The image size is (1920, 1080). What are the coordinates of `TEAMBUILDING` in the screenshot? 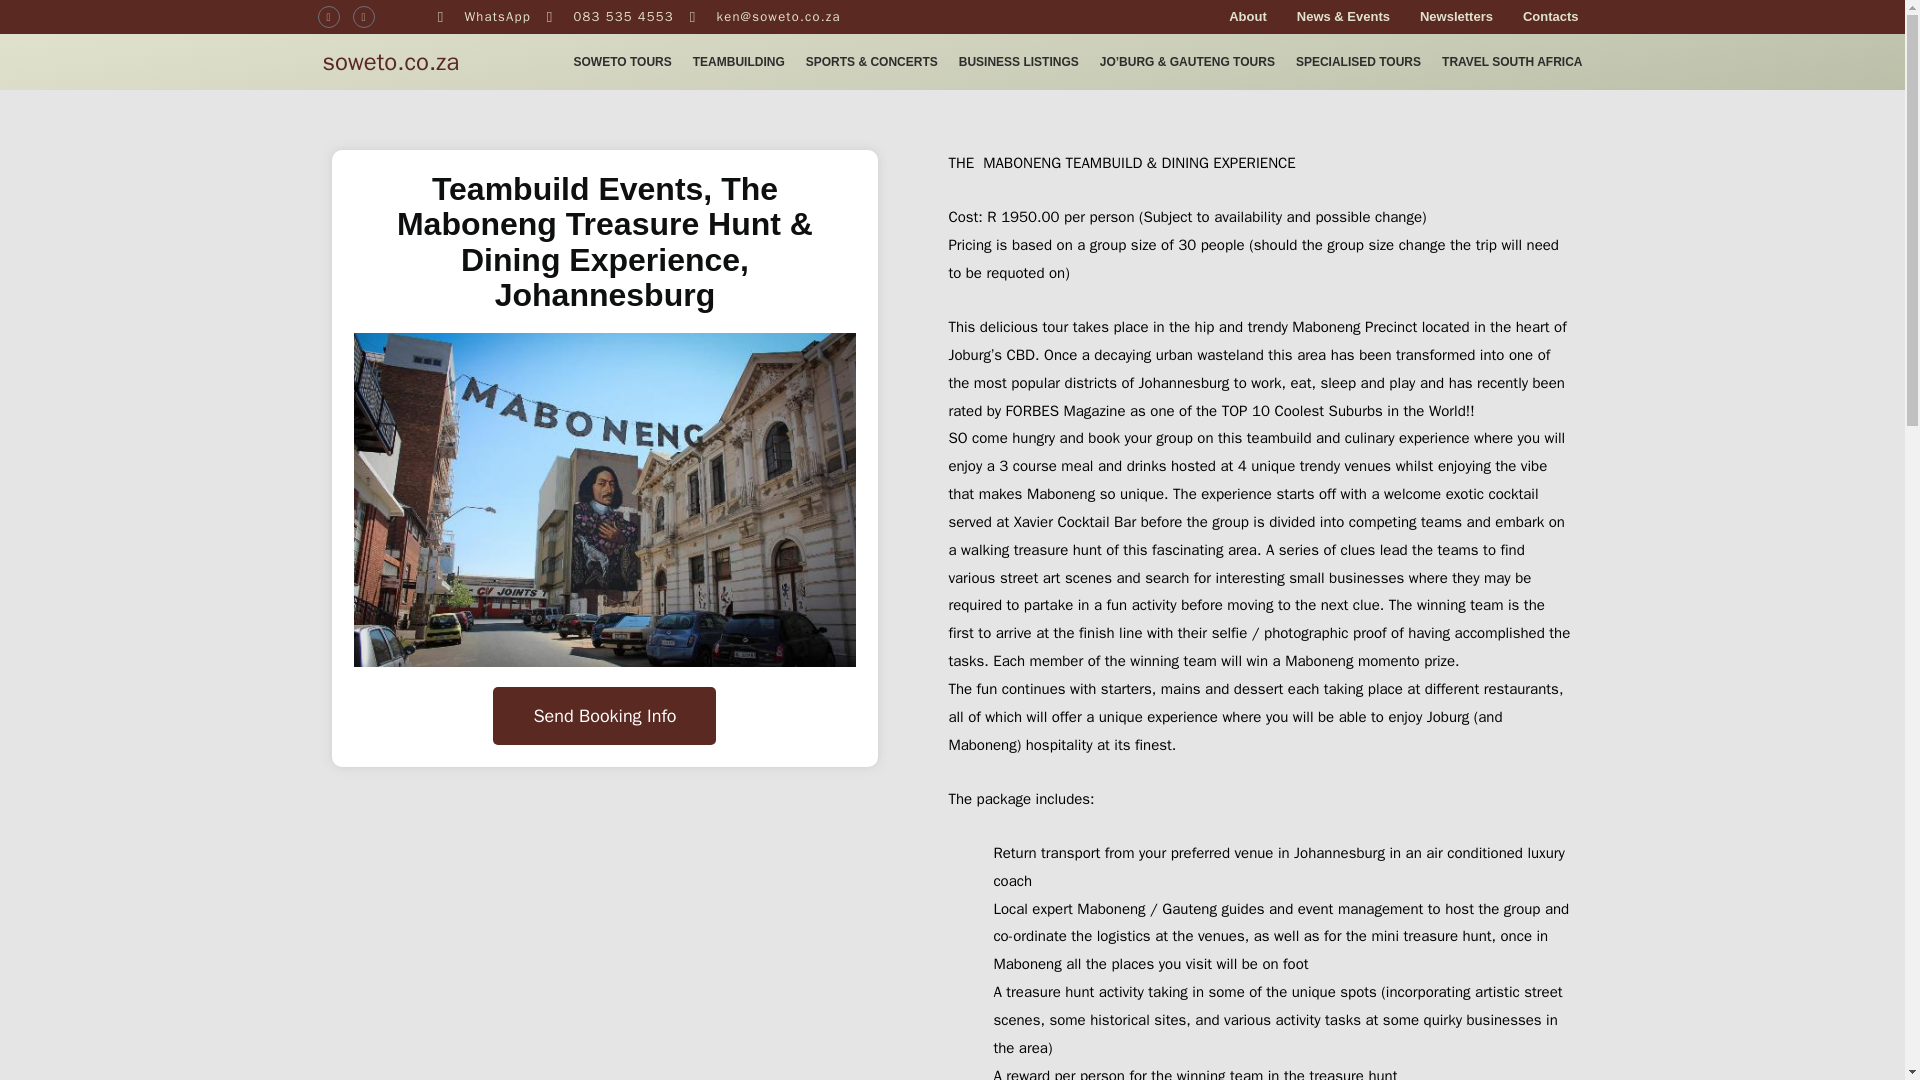 It's located at (739, 62).